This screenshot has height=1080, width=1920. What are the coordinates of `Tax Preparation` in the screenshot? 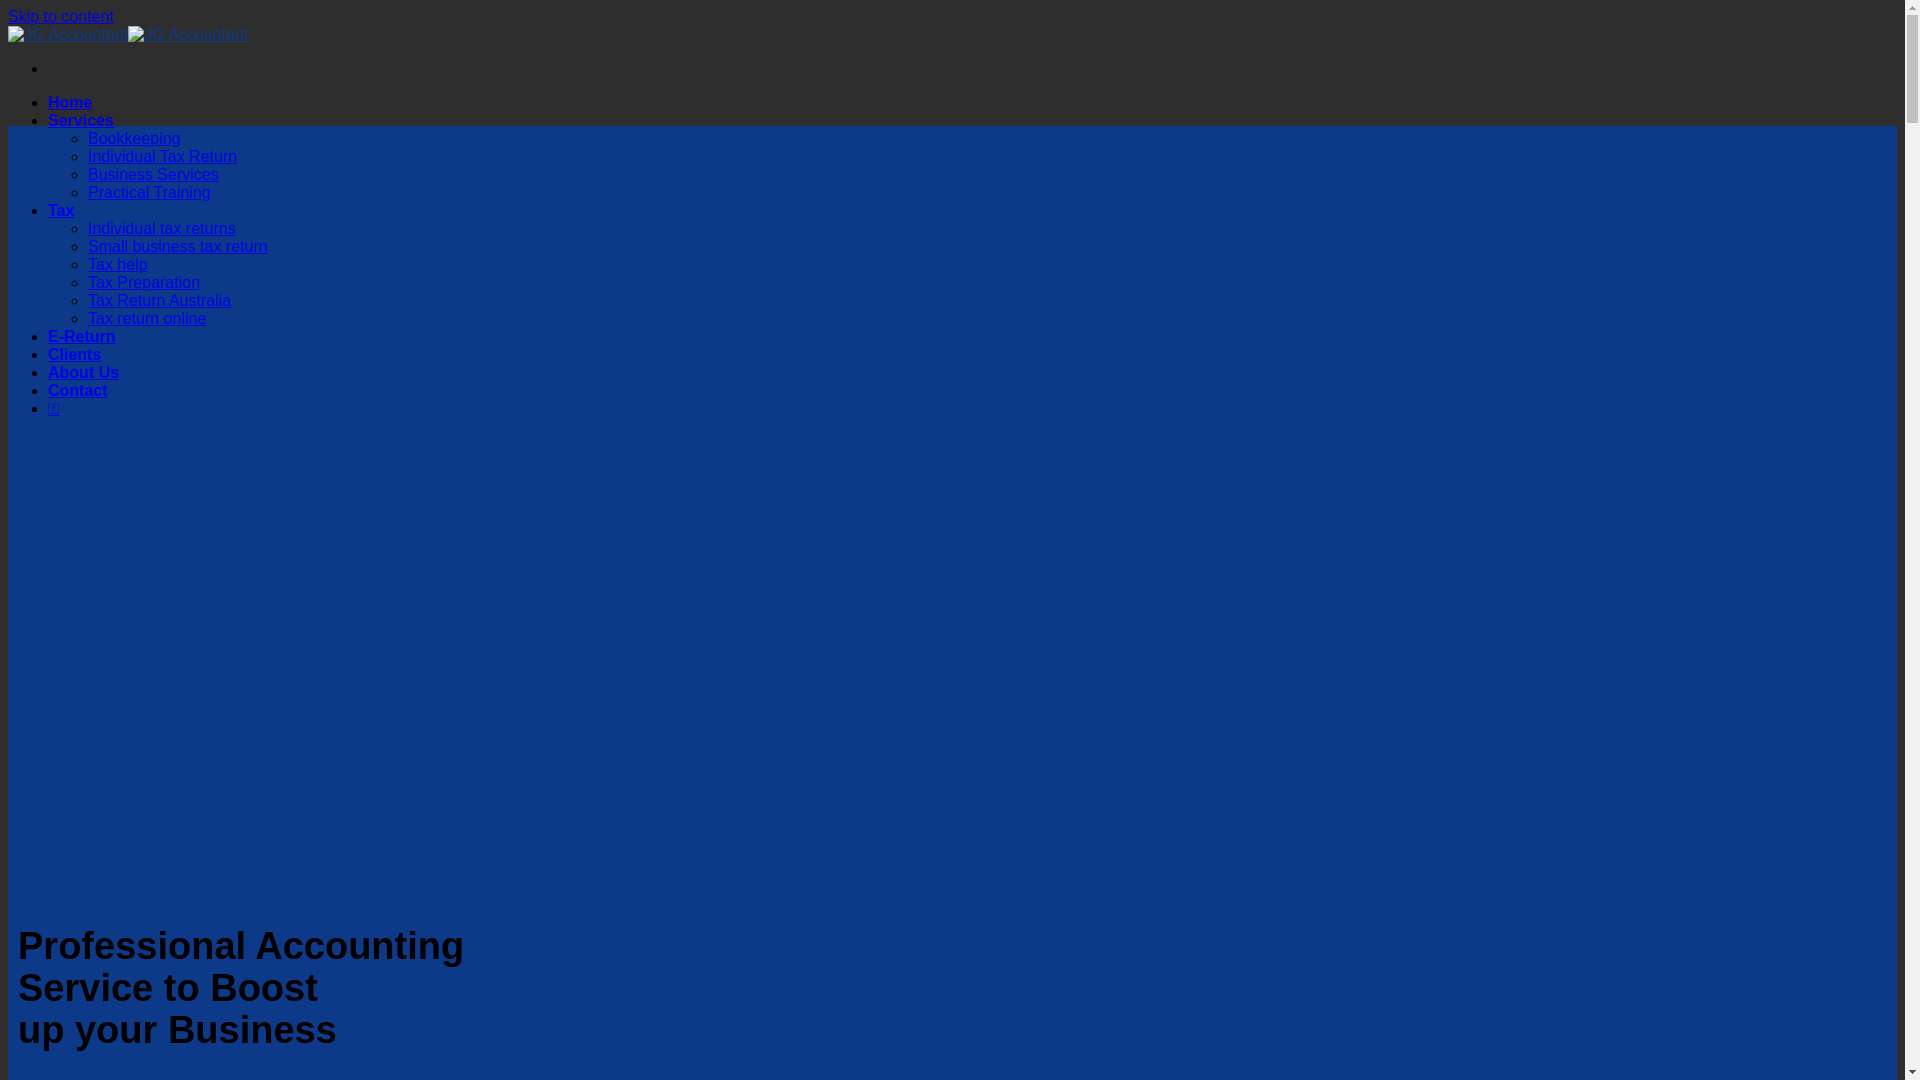 It's located at (144, 282).